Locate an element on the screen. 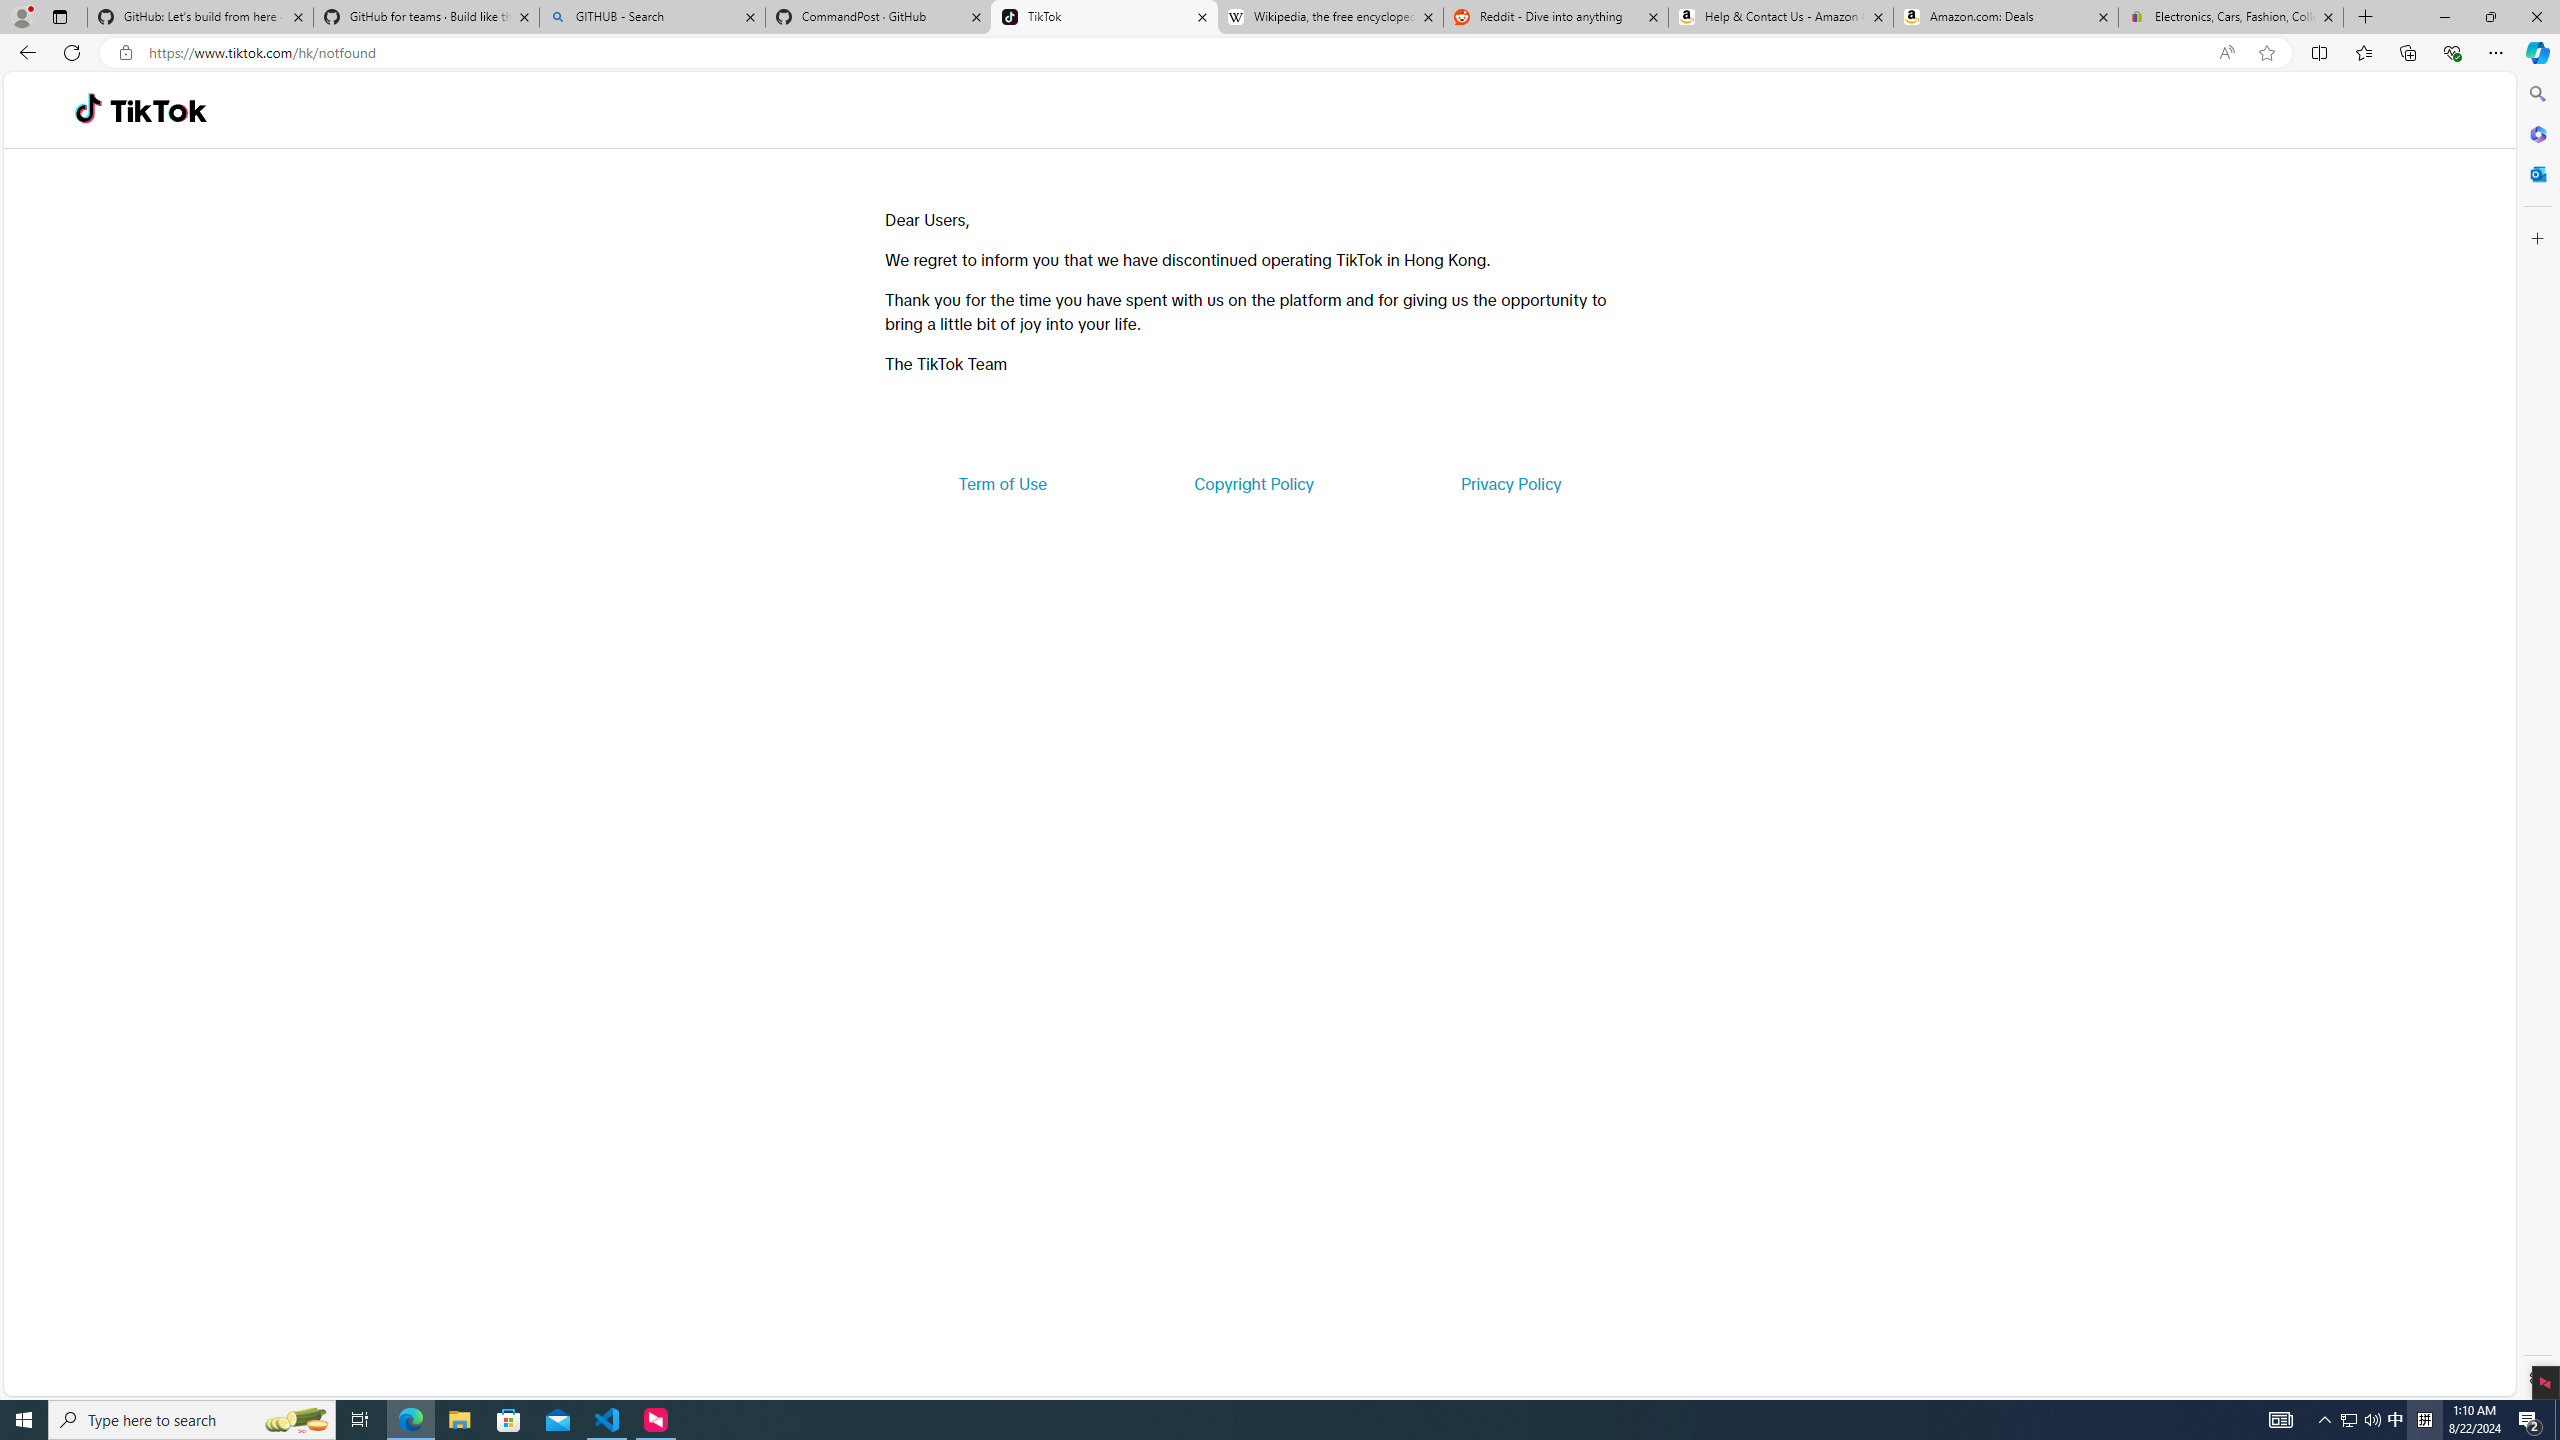 Image resolution: width=2560 pixels, height=1440 pixels. Close Outlook pane is located at coordinates (2536, 173).